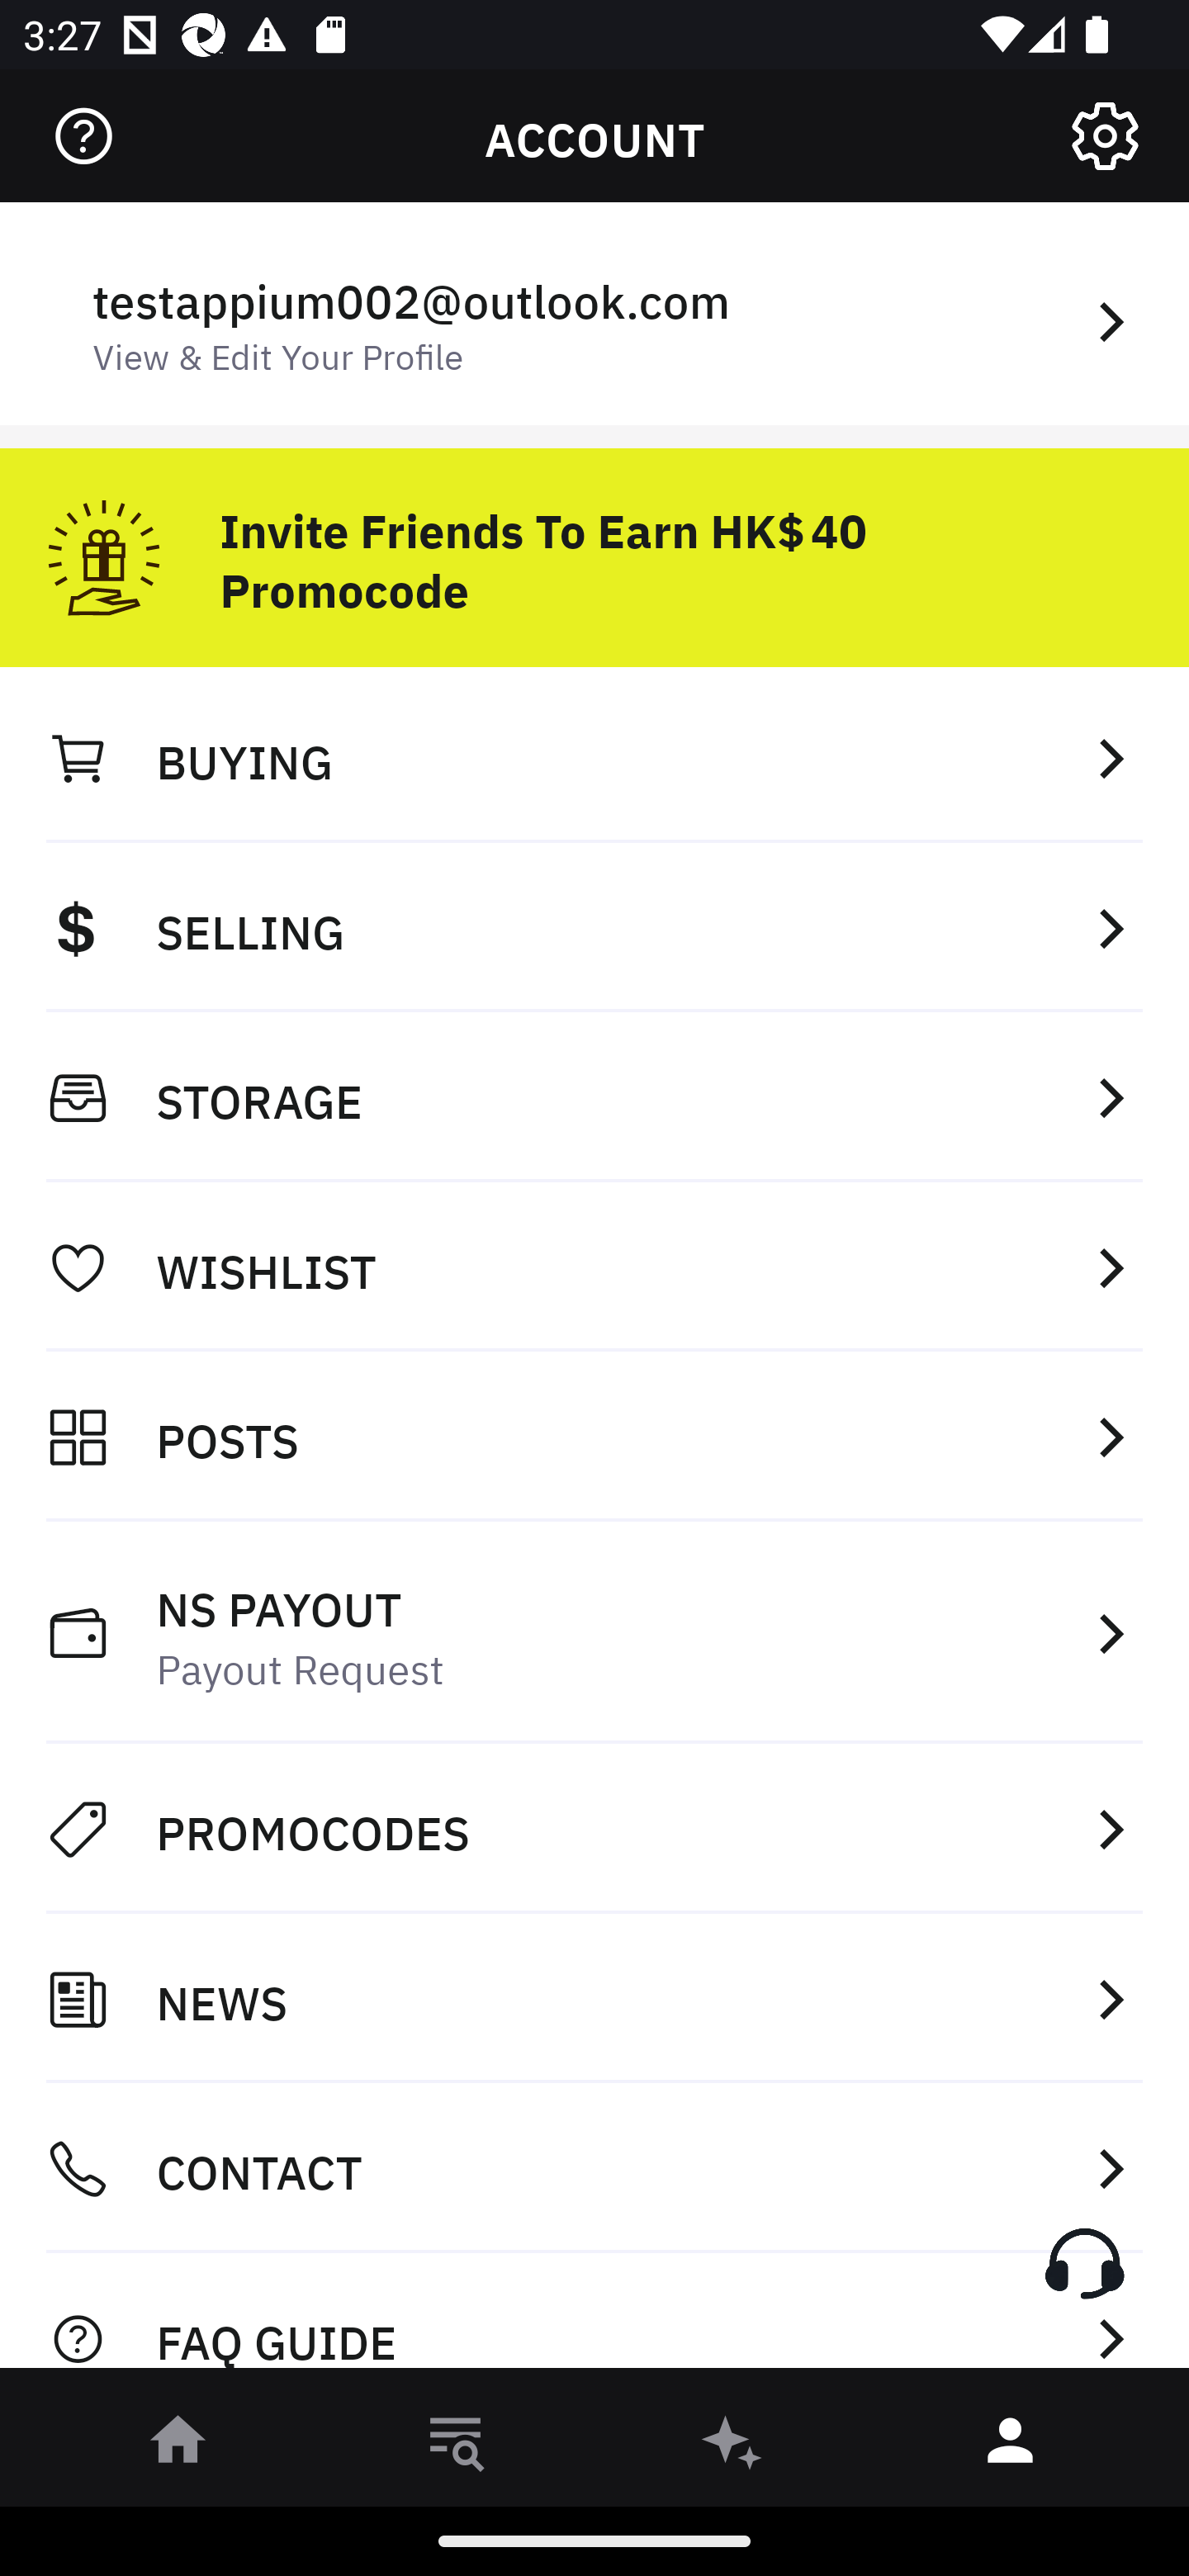 The image size is (1189, 2576). What do you see at coordinates (594, 927) in the screenshot?
I see ` SELLING ` at bounding box center [594, 927].